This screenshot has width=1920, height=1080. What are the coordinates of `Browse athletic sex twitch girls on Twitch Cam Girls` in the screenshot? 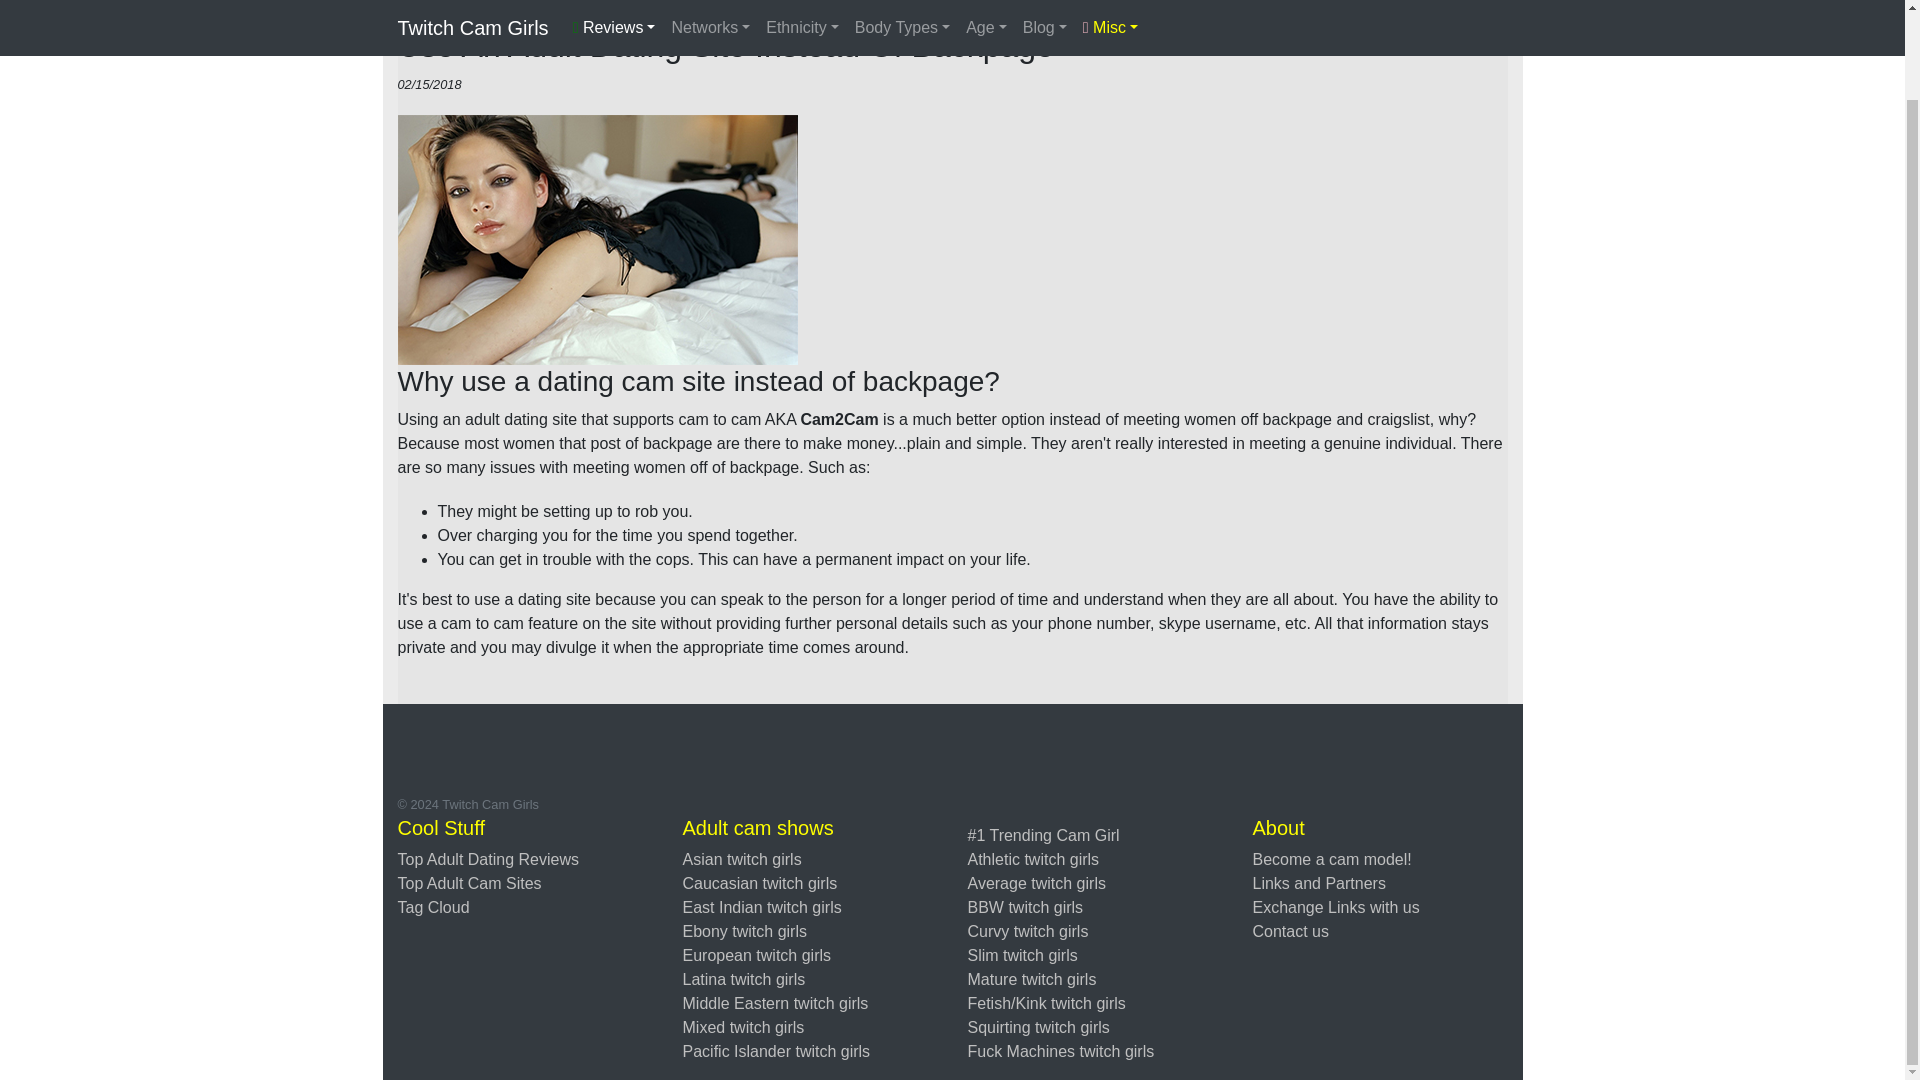 It's located at (1034, 860).